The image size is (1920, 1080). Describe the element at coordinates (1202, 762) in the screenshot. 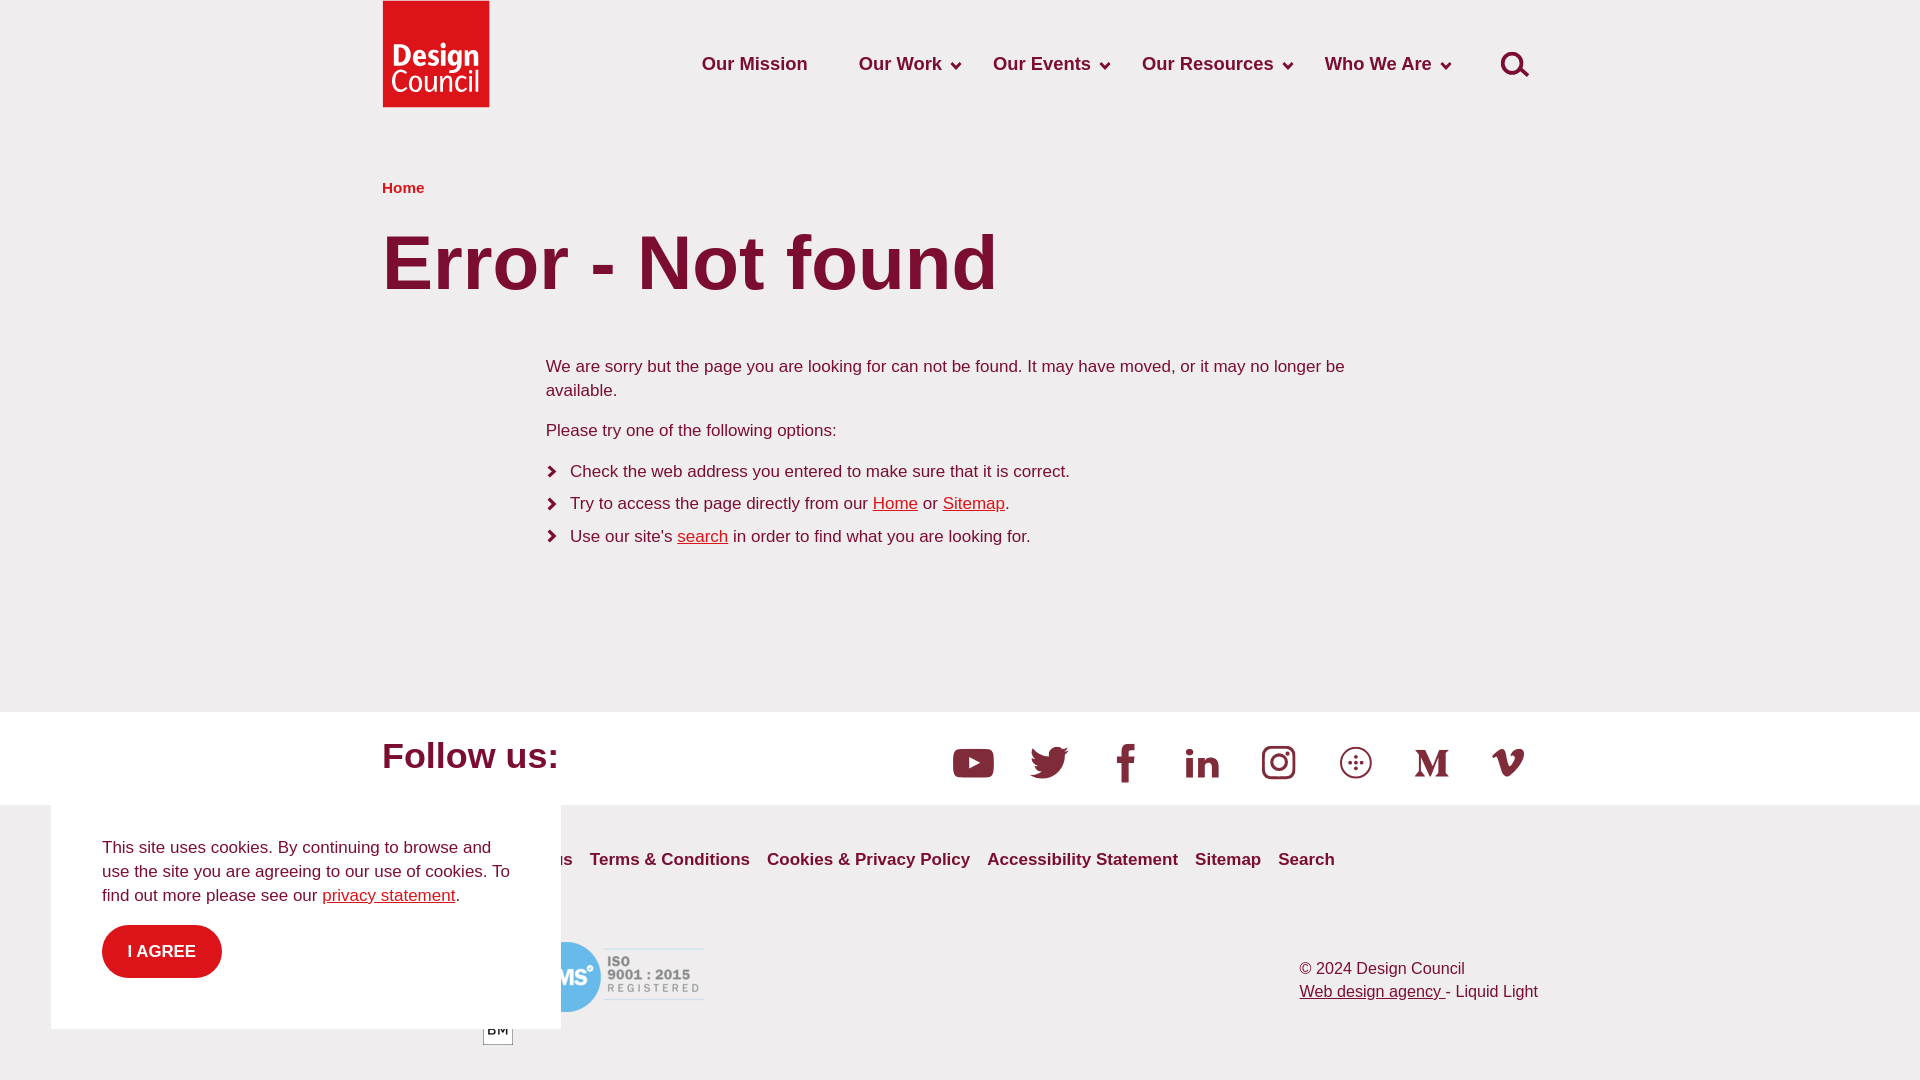

I see `Follow Design Council on LinkedIn` at that location.